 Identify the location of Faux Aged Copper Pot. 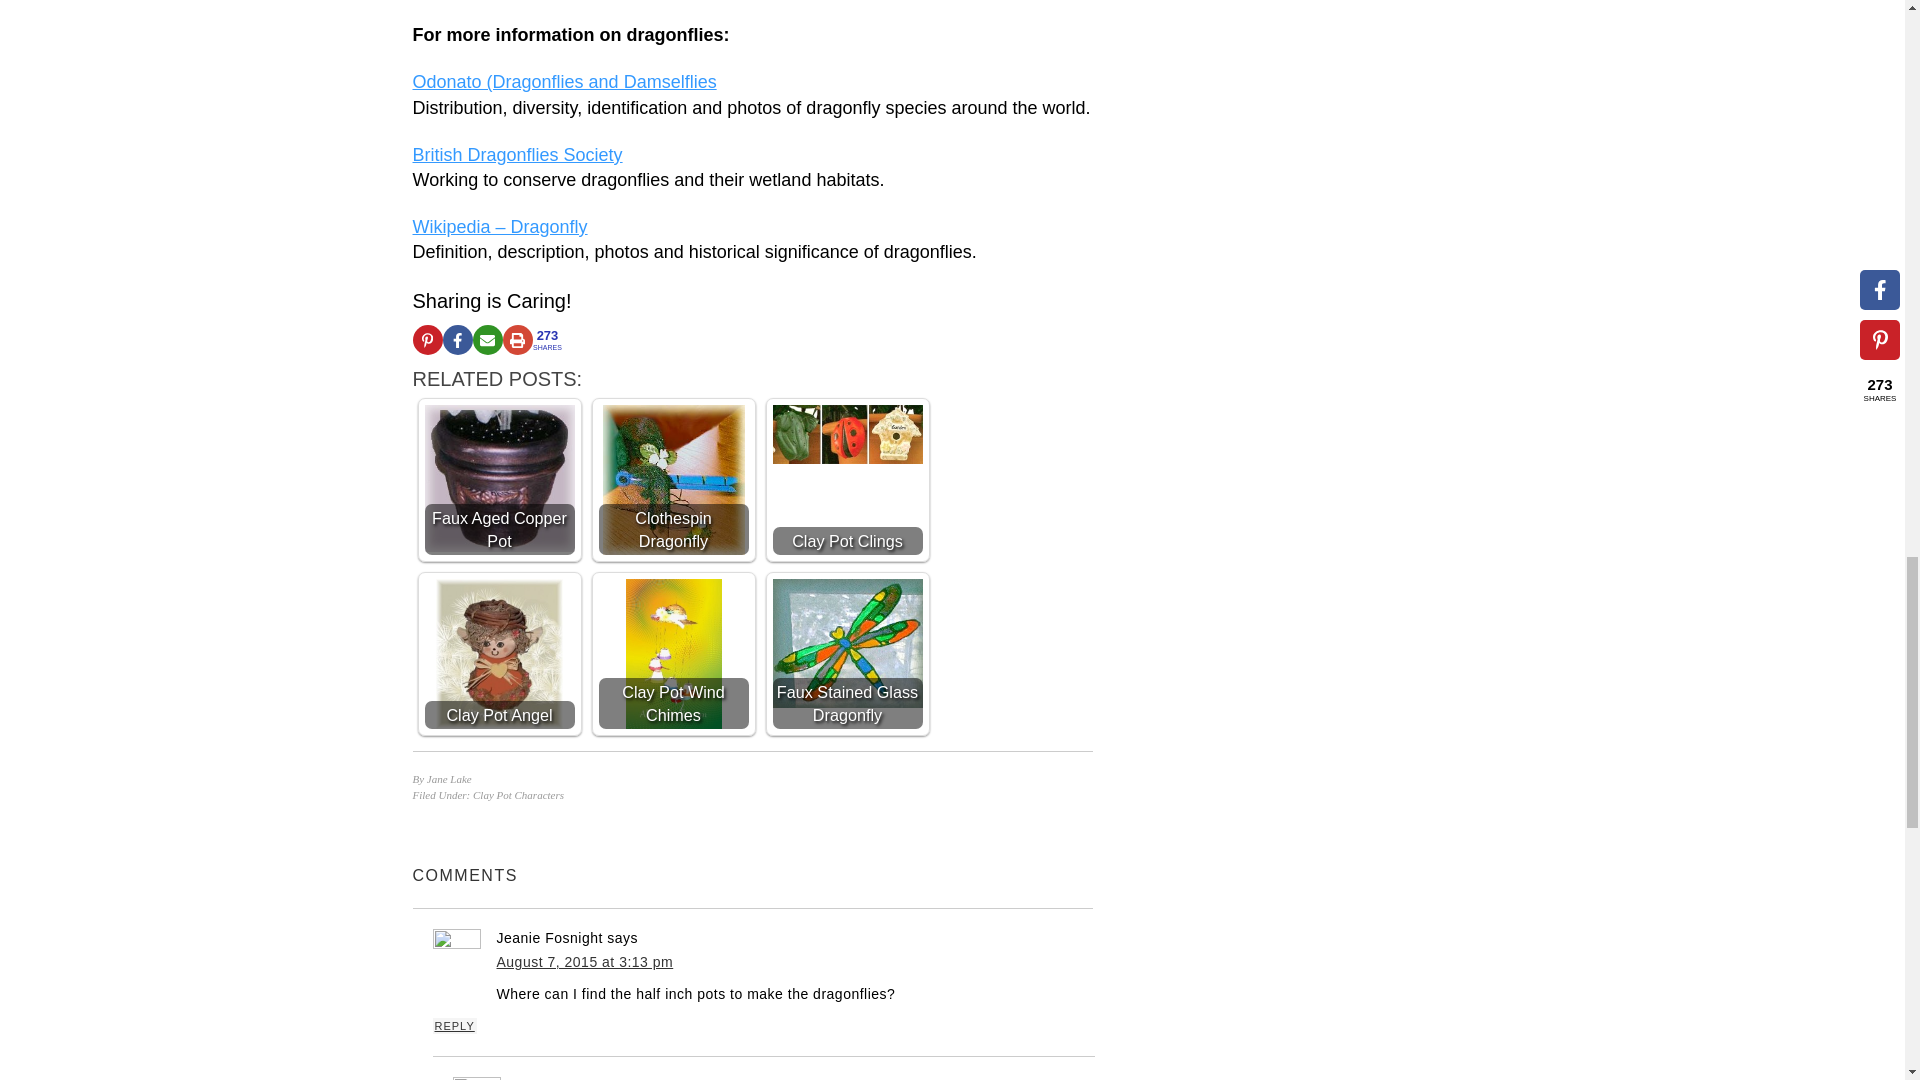
(499, 478).